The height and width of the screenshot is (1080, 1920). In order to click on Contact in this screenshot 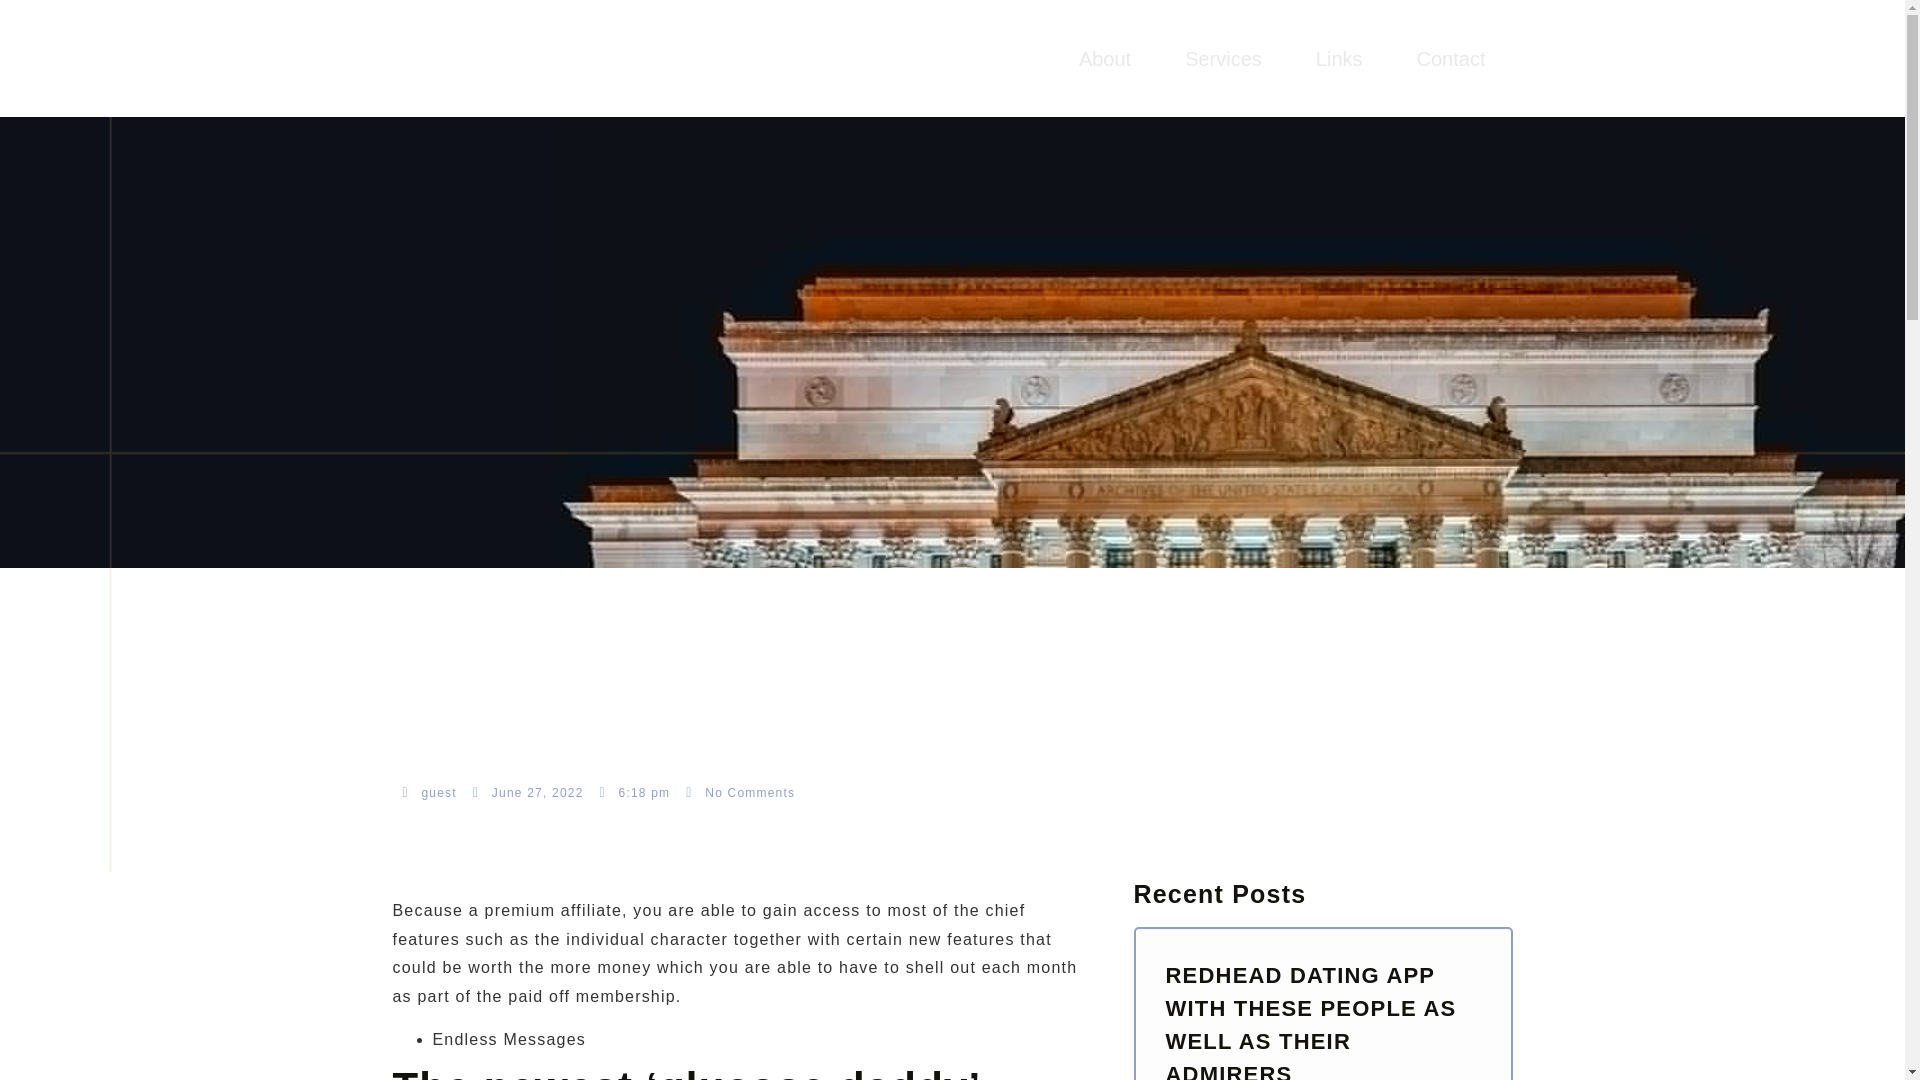, I will do `click(1451, 58)`.